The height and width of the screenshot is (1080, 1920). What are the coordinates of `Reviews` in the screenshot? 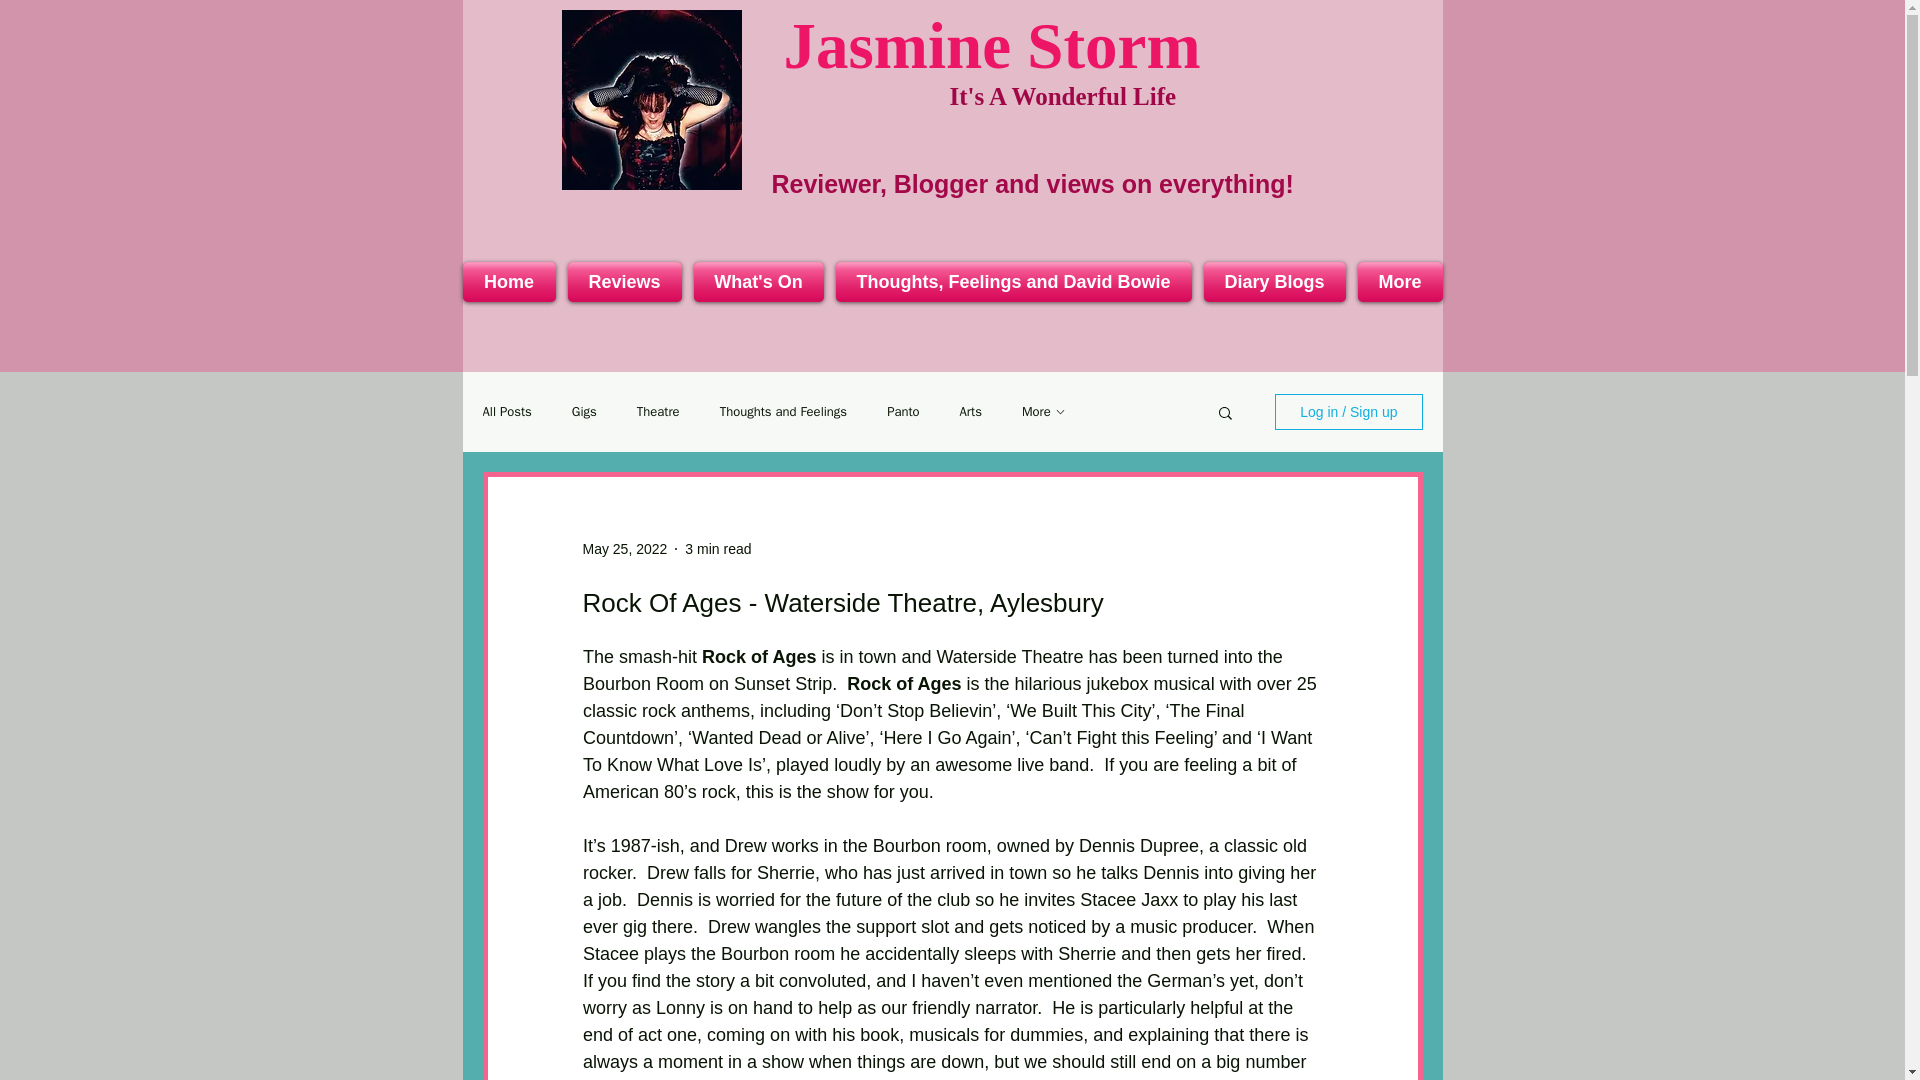 It's located at (624, 282).